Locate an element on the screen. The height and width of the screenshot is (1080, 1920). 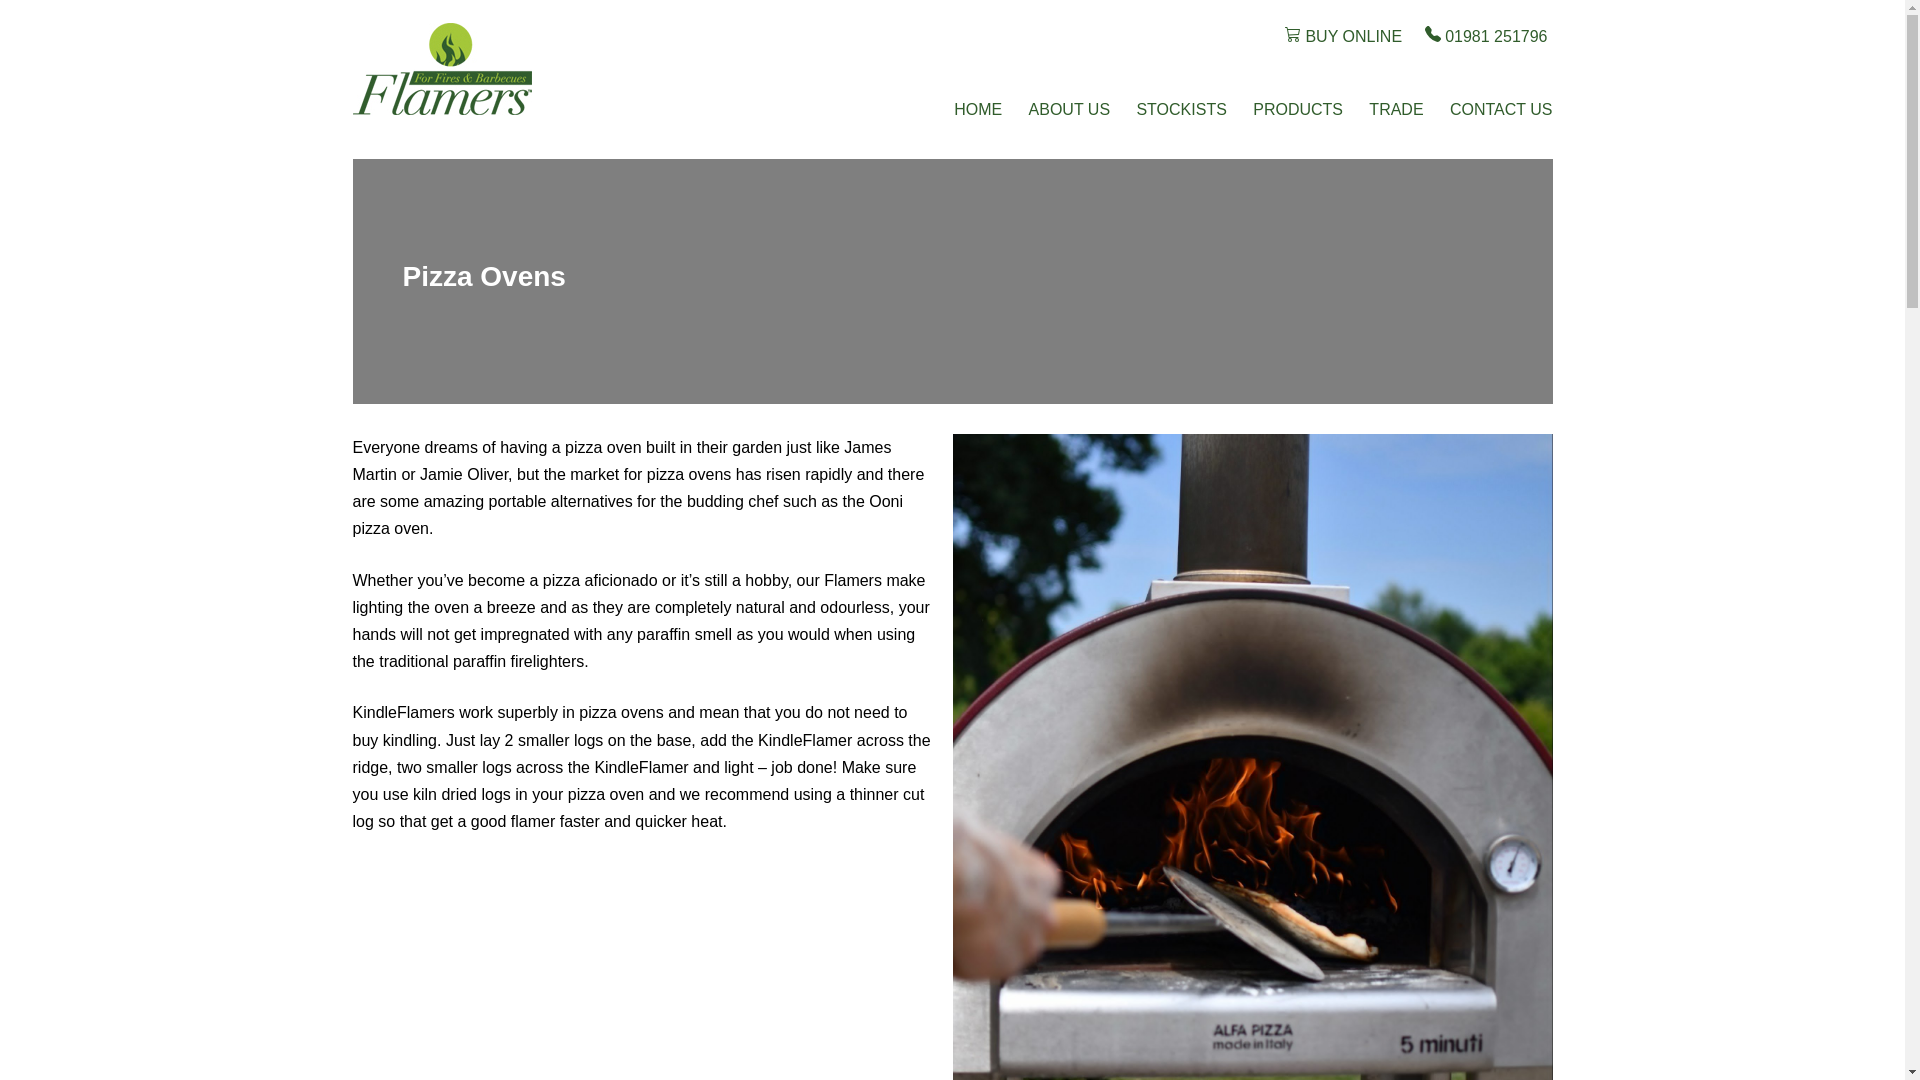
BUY ONLINE is located at coordinates (1339, 34).